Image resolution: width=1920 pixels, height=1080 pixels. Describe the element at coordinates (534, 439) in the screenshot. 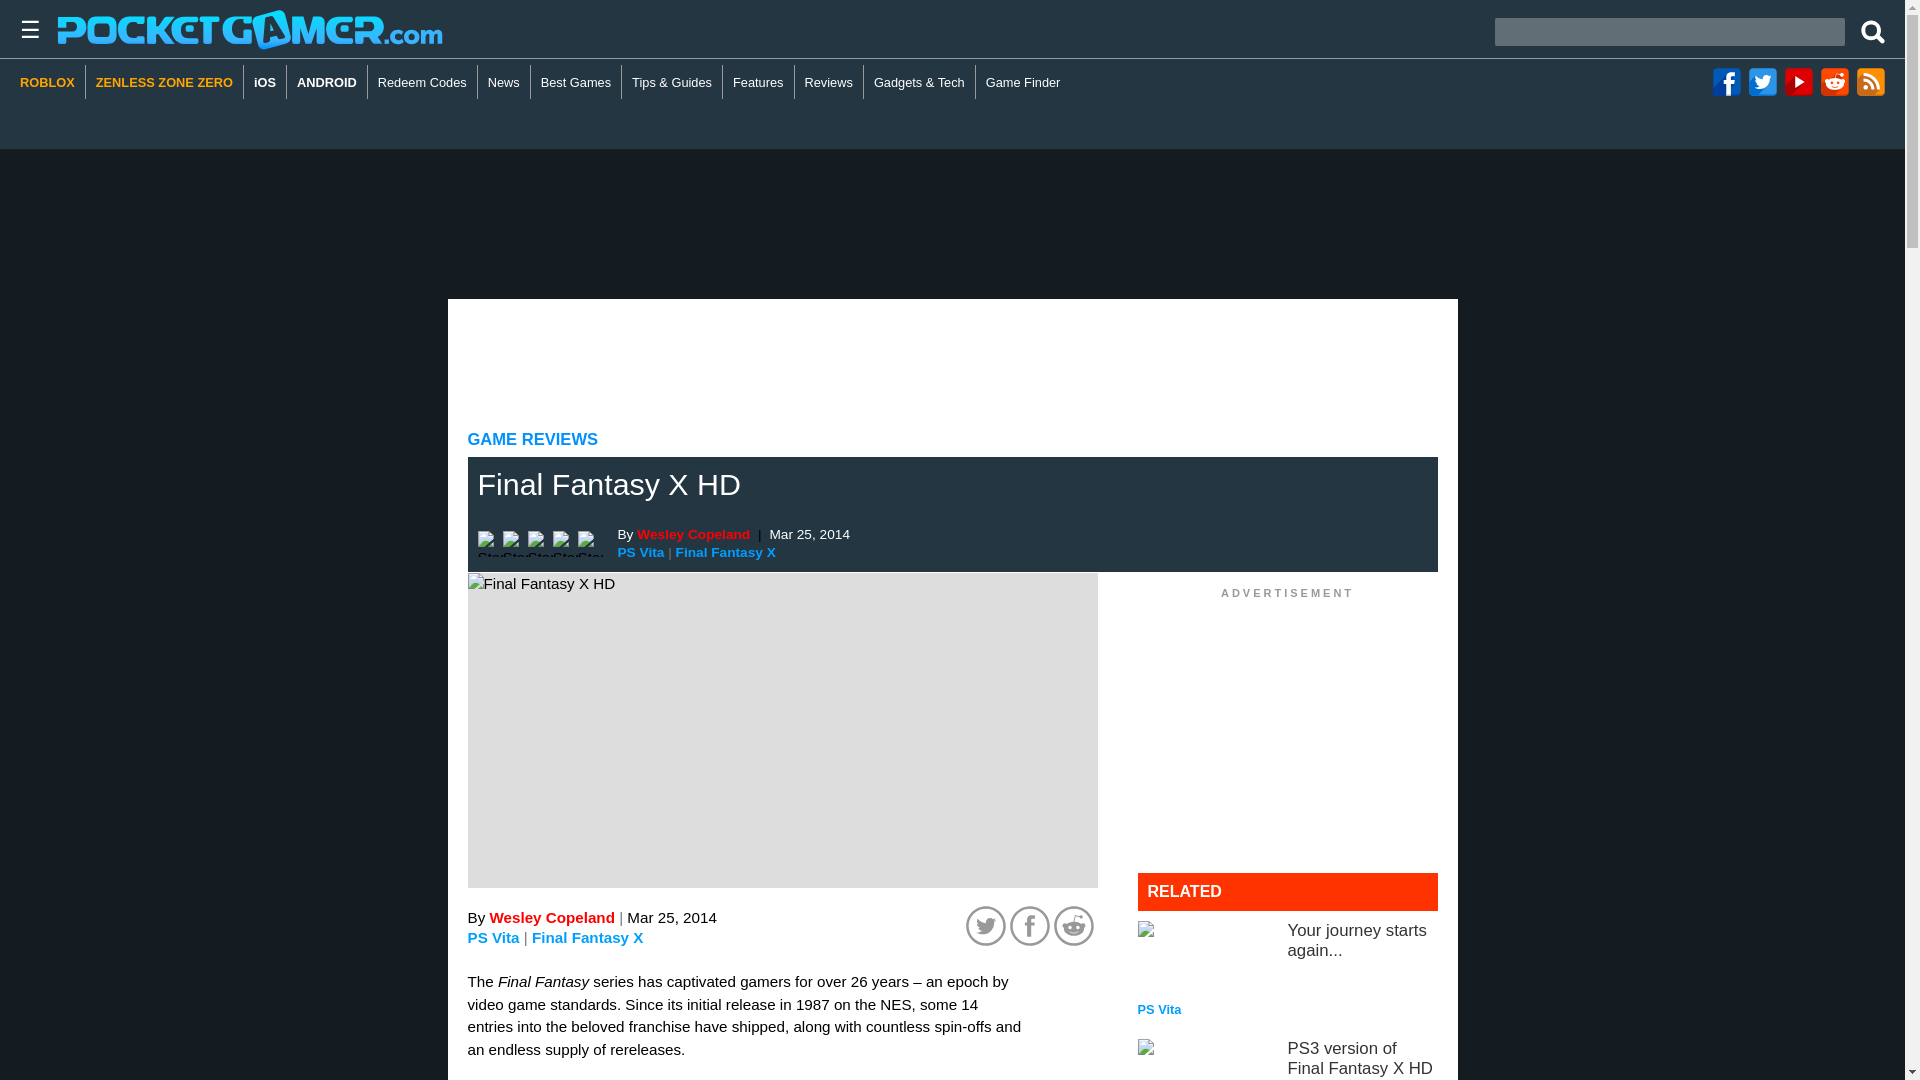

I see `GAME REVIEWS` at that location.